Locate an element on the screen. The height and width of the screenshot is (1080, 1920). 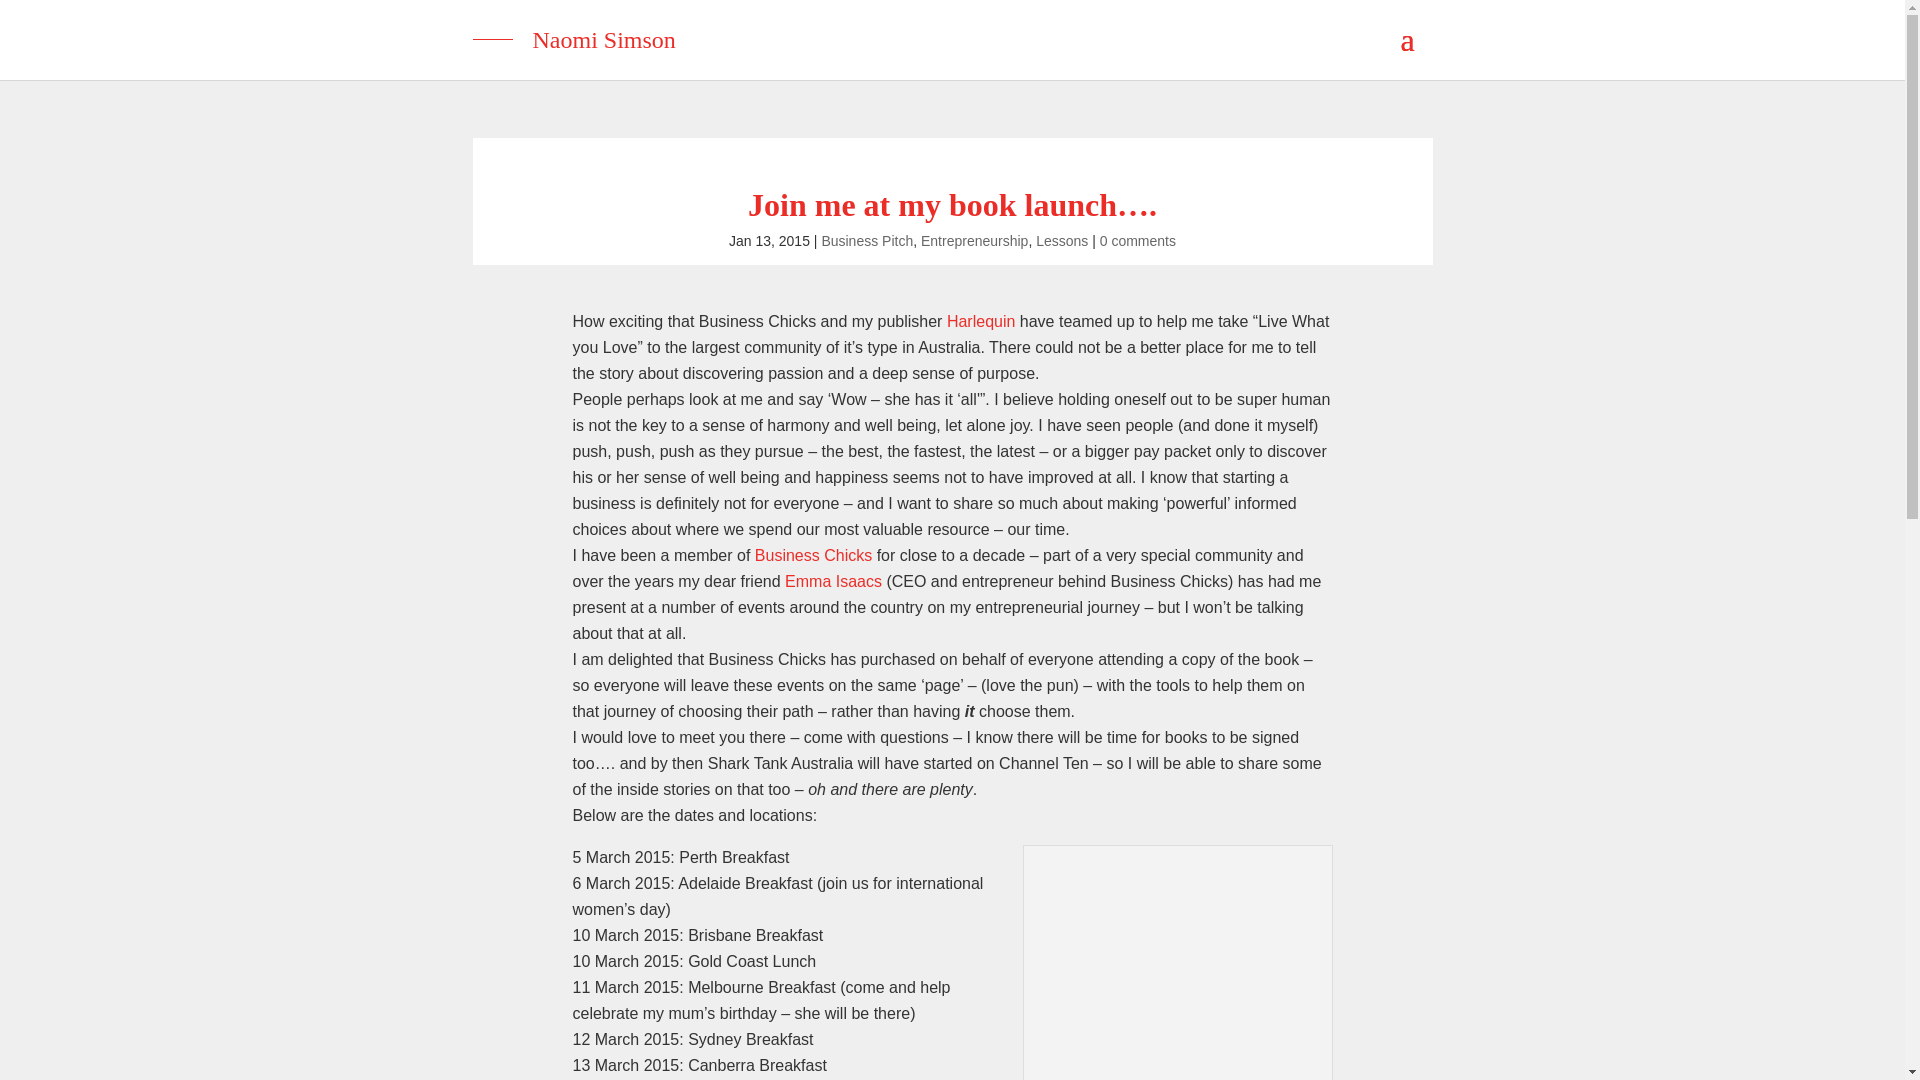
Business Pitch is located at coordinates (867, 241).